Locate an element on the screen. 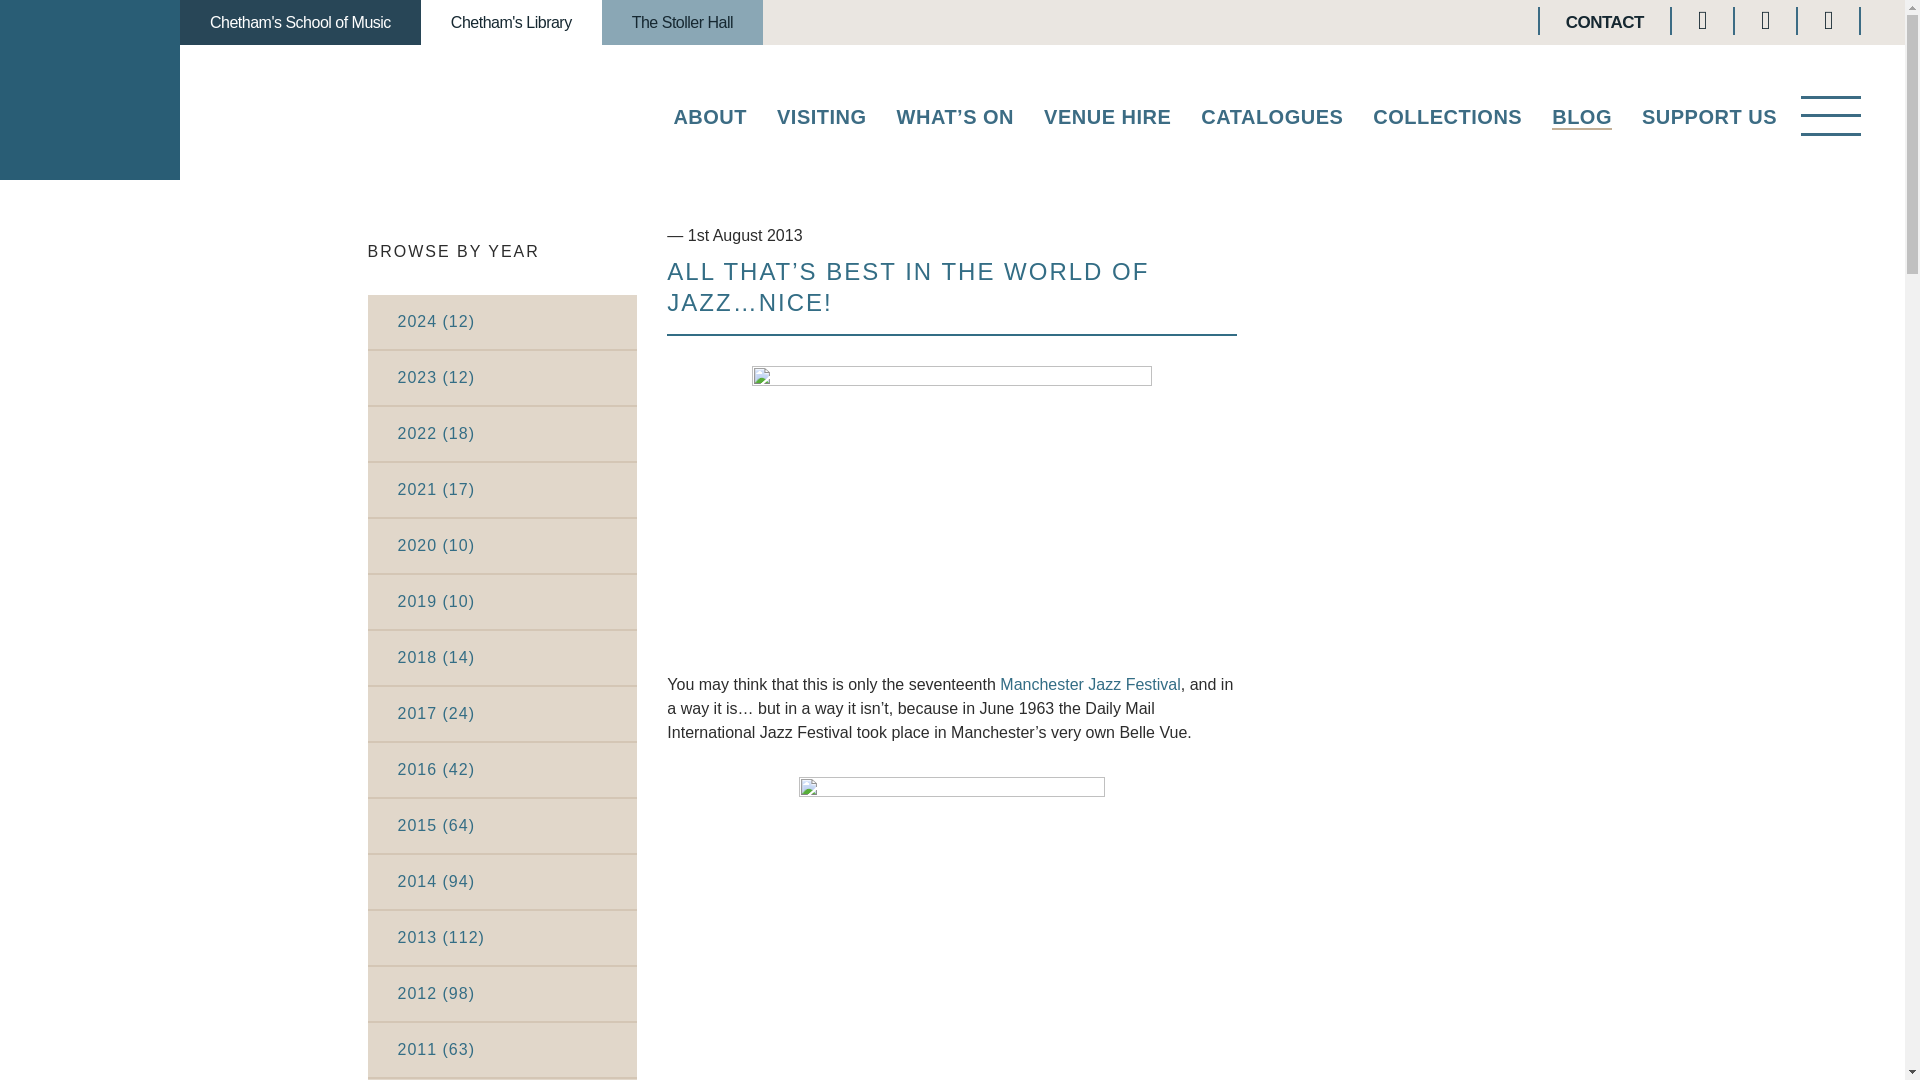 This screenshot has width=1920, height=1080. Chetham's Library is located at coordinates (512, 22).